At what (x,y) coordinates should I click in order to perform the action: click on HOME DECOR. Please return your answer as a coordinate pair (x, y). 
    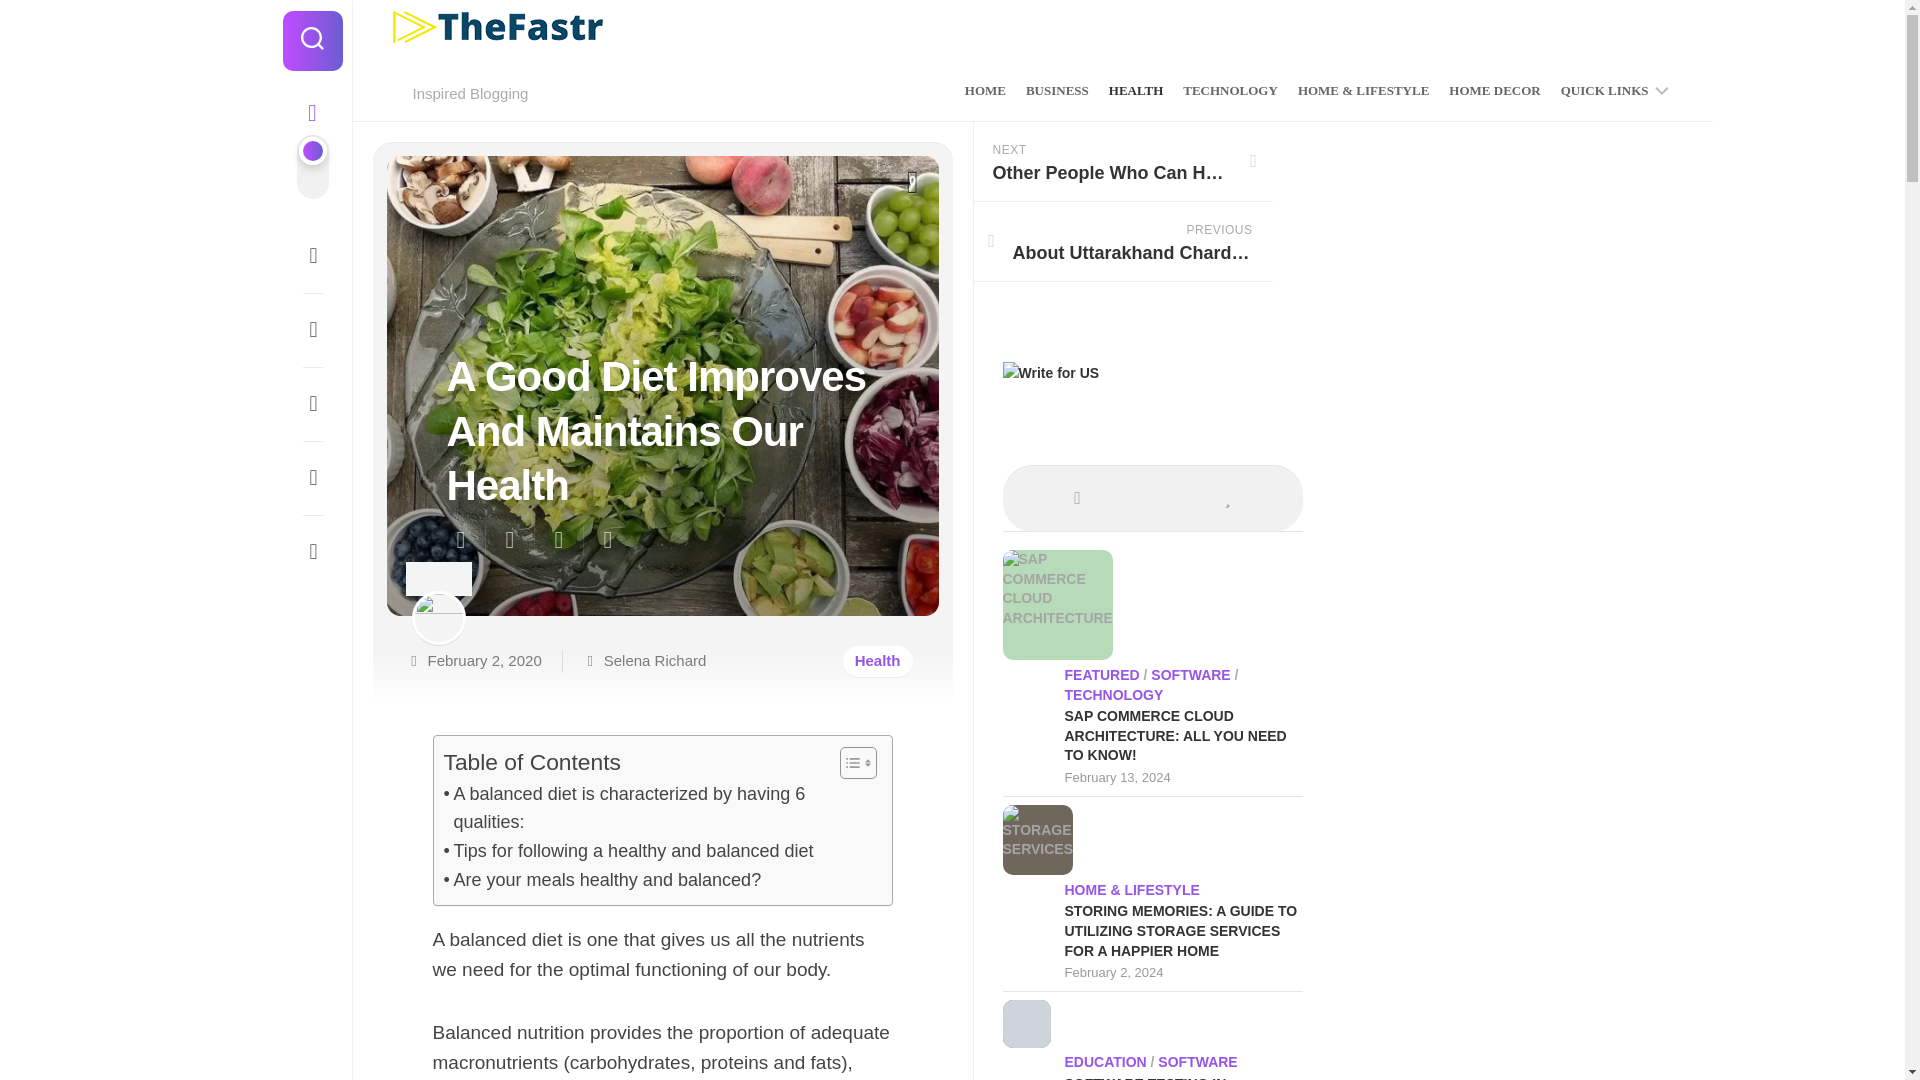
    Looking at the image, I should click on (1494, 91).